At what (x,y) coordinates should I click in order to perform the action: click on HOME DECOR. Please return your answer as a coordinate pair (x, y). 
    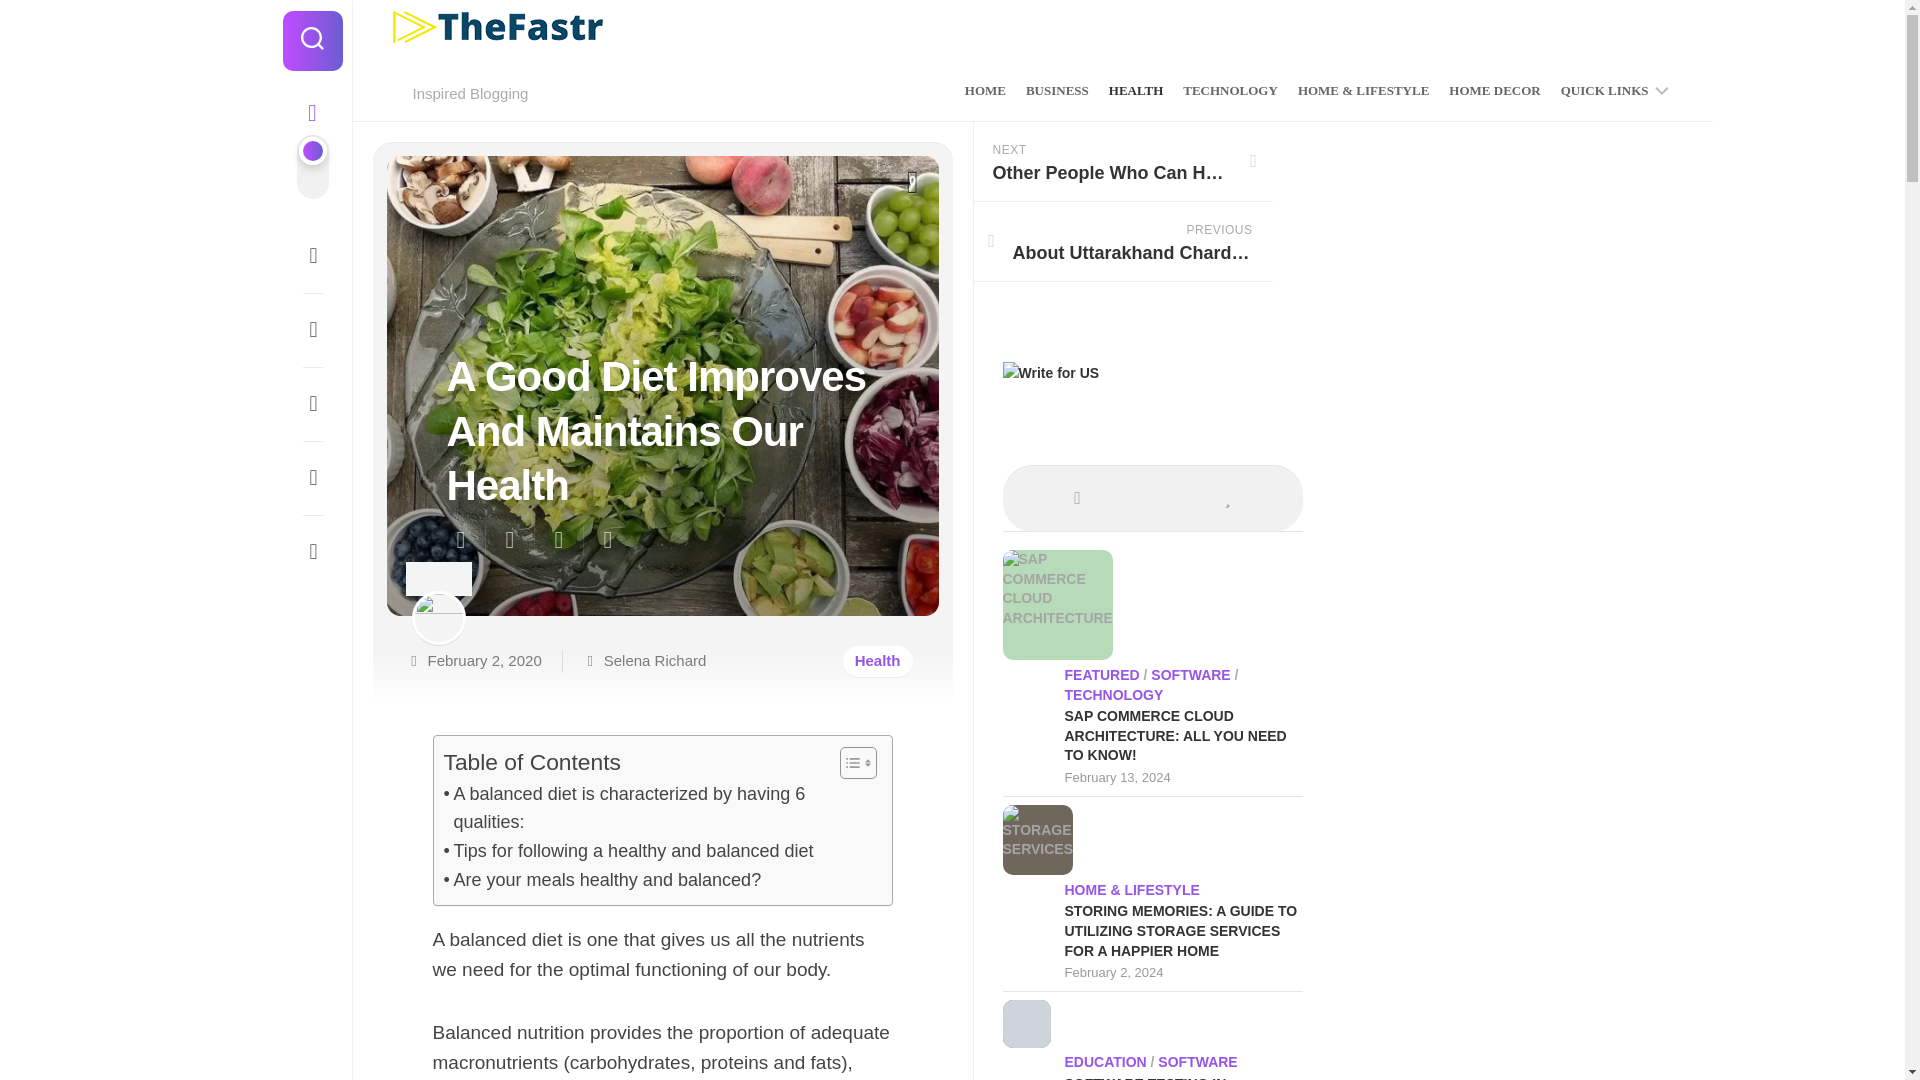
    Looking at the image, I should click on (1494, 91).